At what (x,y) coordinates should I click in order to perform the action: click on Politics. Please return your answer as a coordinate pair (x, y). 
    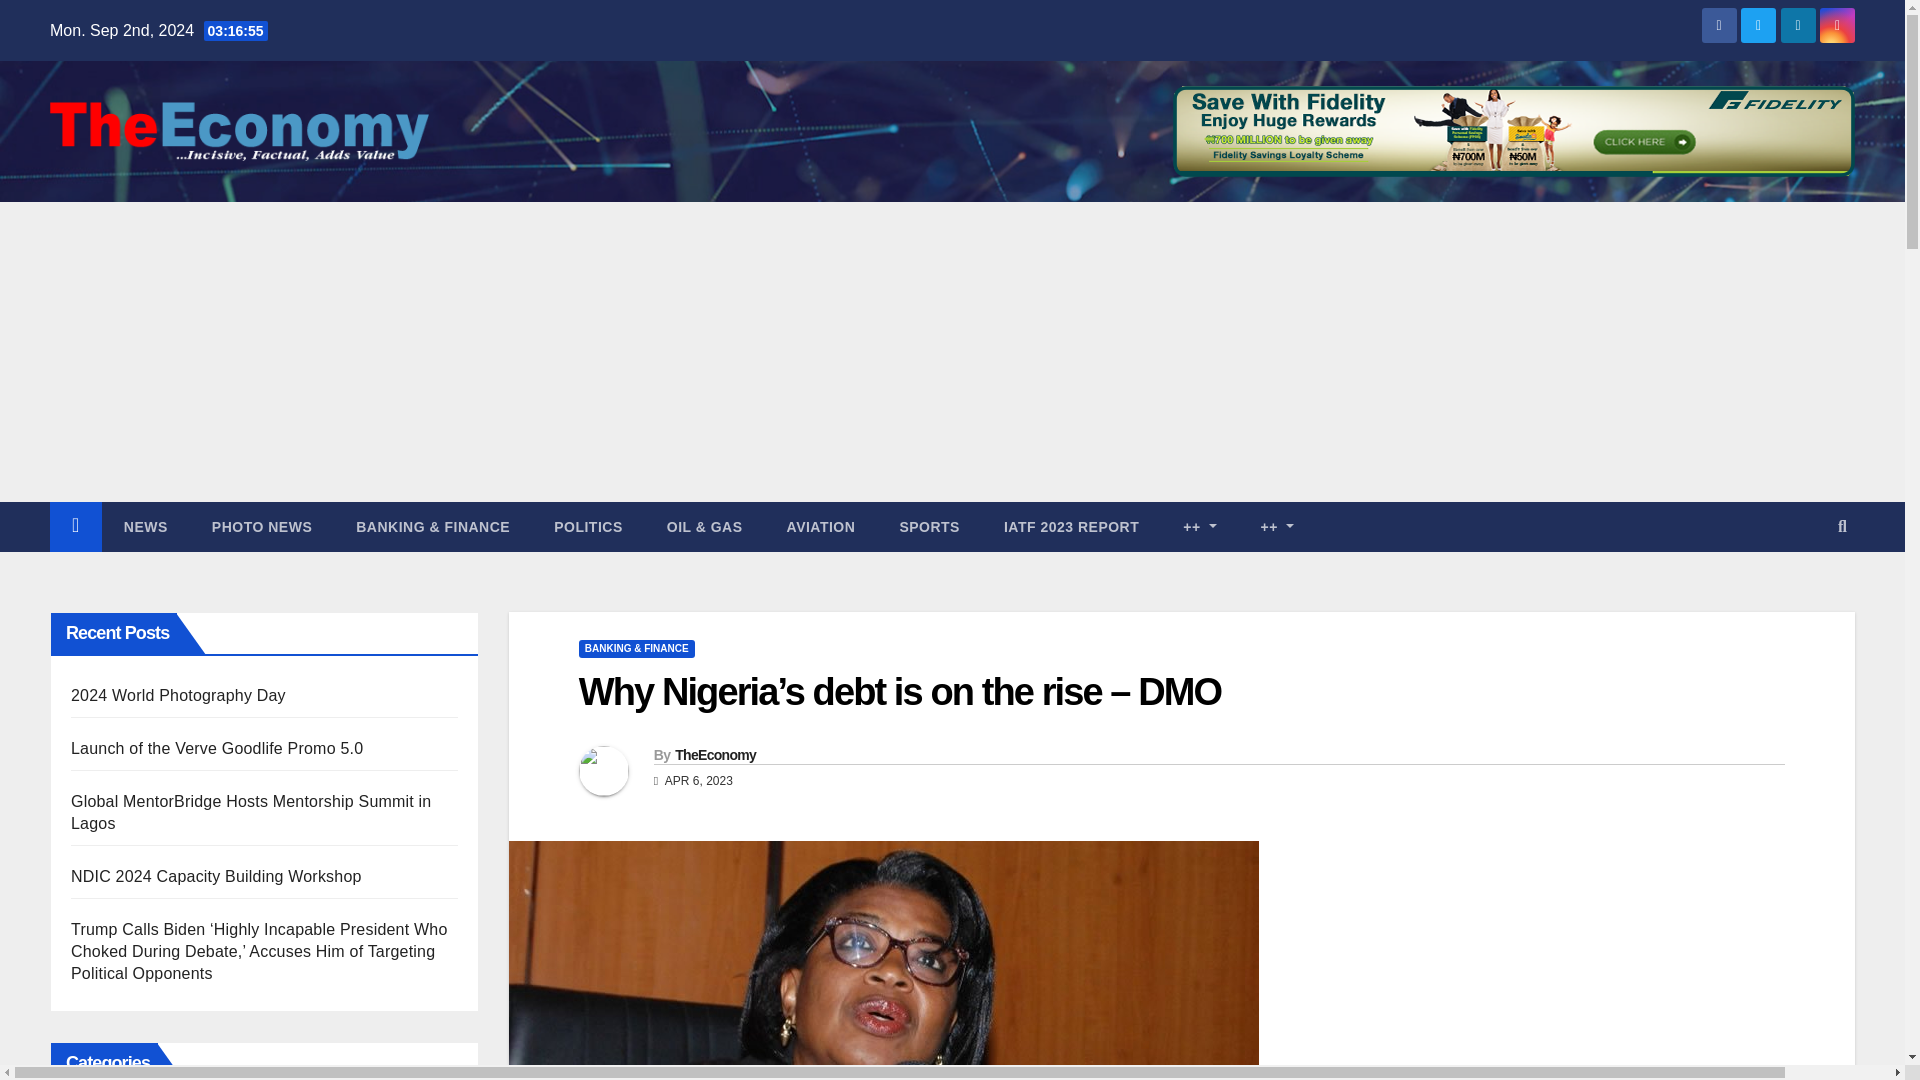
    Looking at the image, I should click on (588, 526).